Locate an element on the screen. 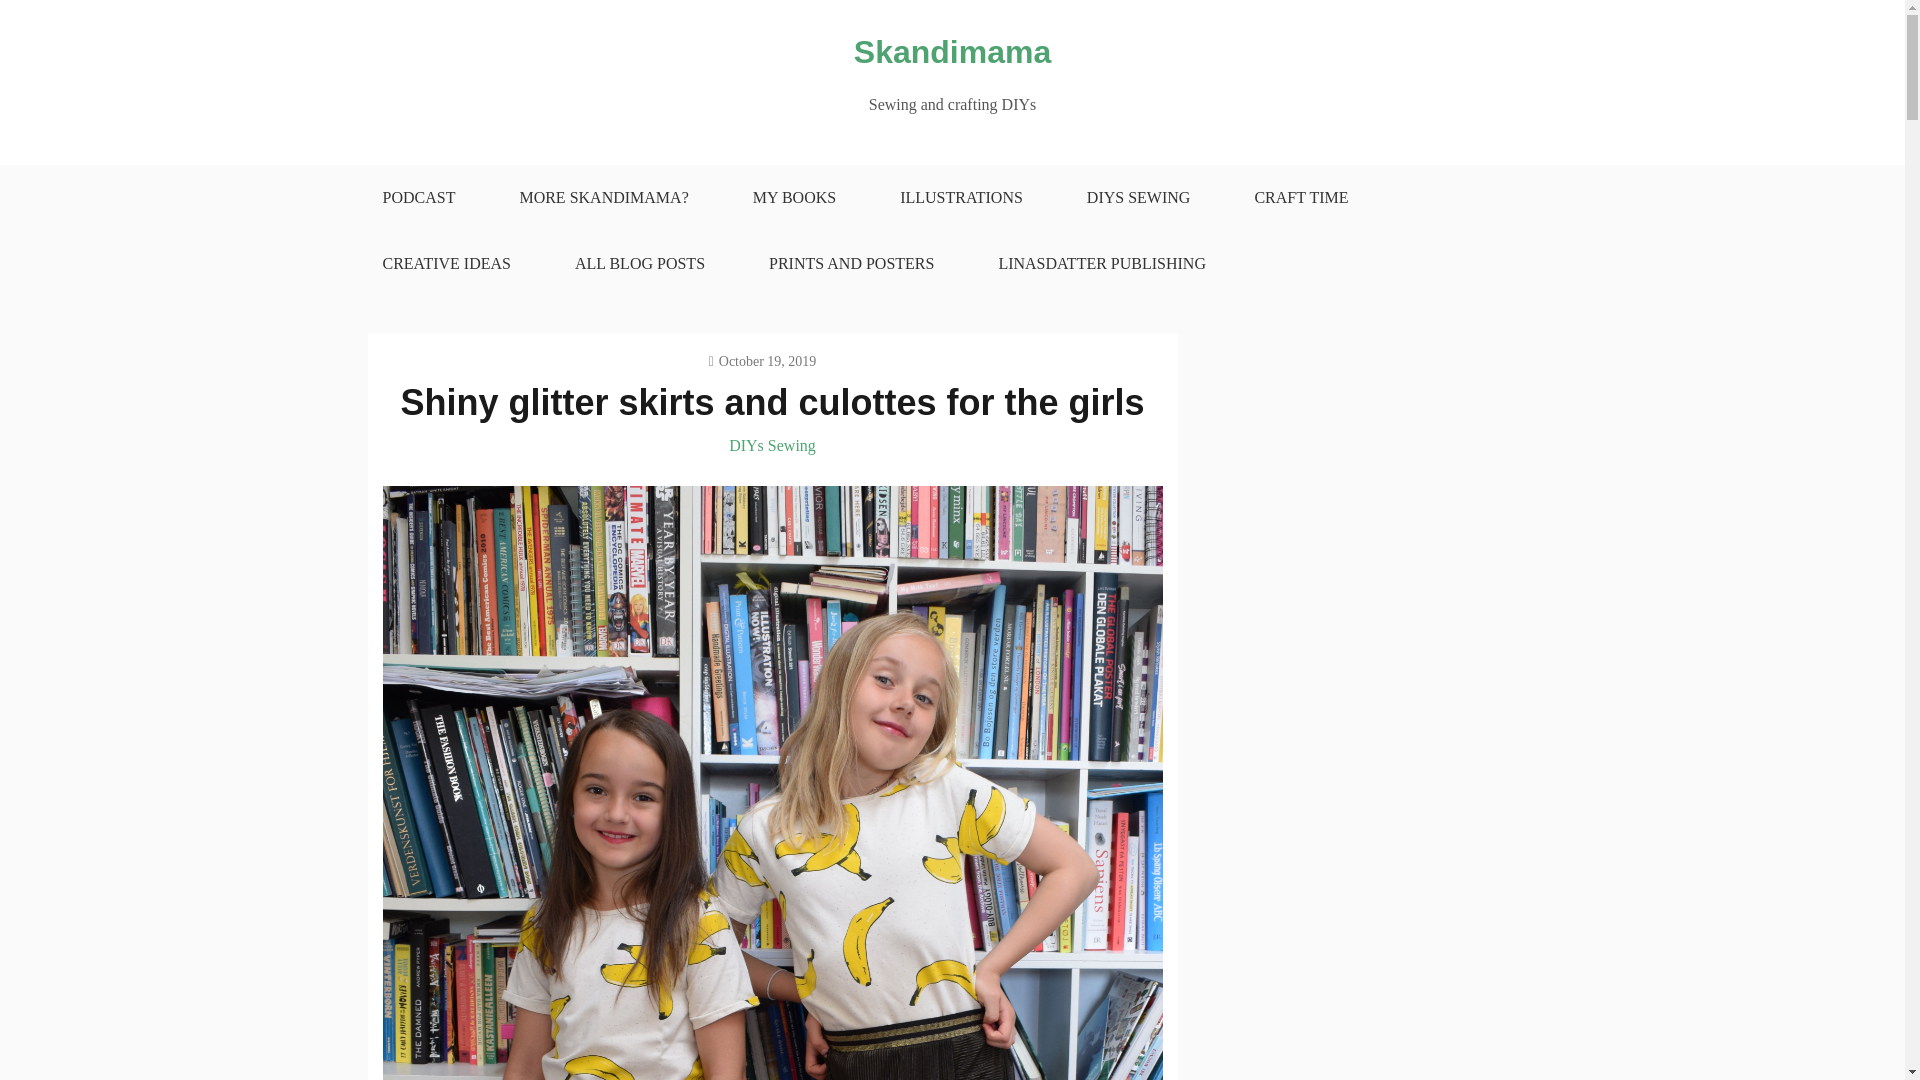  LINASDATTER PUBLISHING is located at coordinates (1102, 264).